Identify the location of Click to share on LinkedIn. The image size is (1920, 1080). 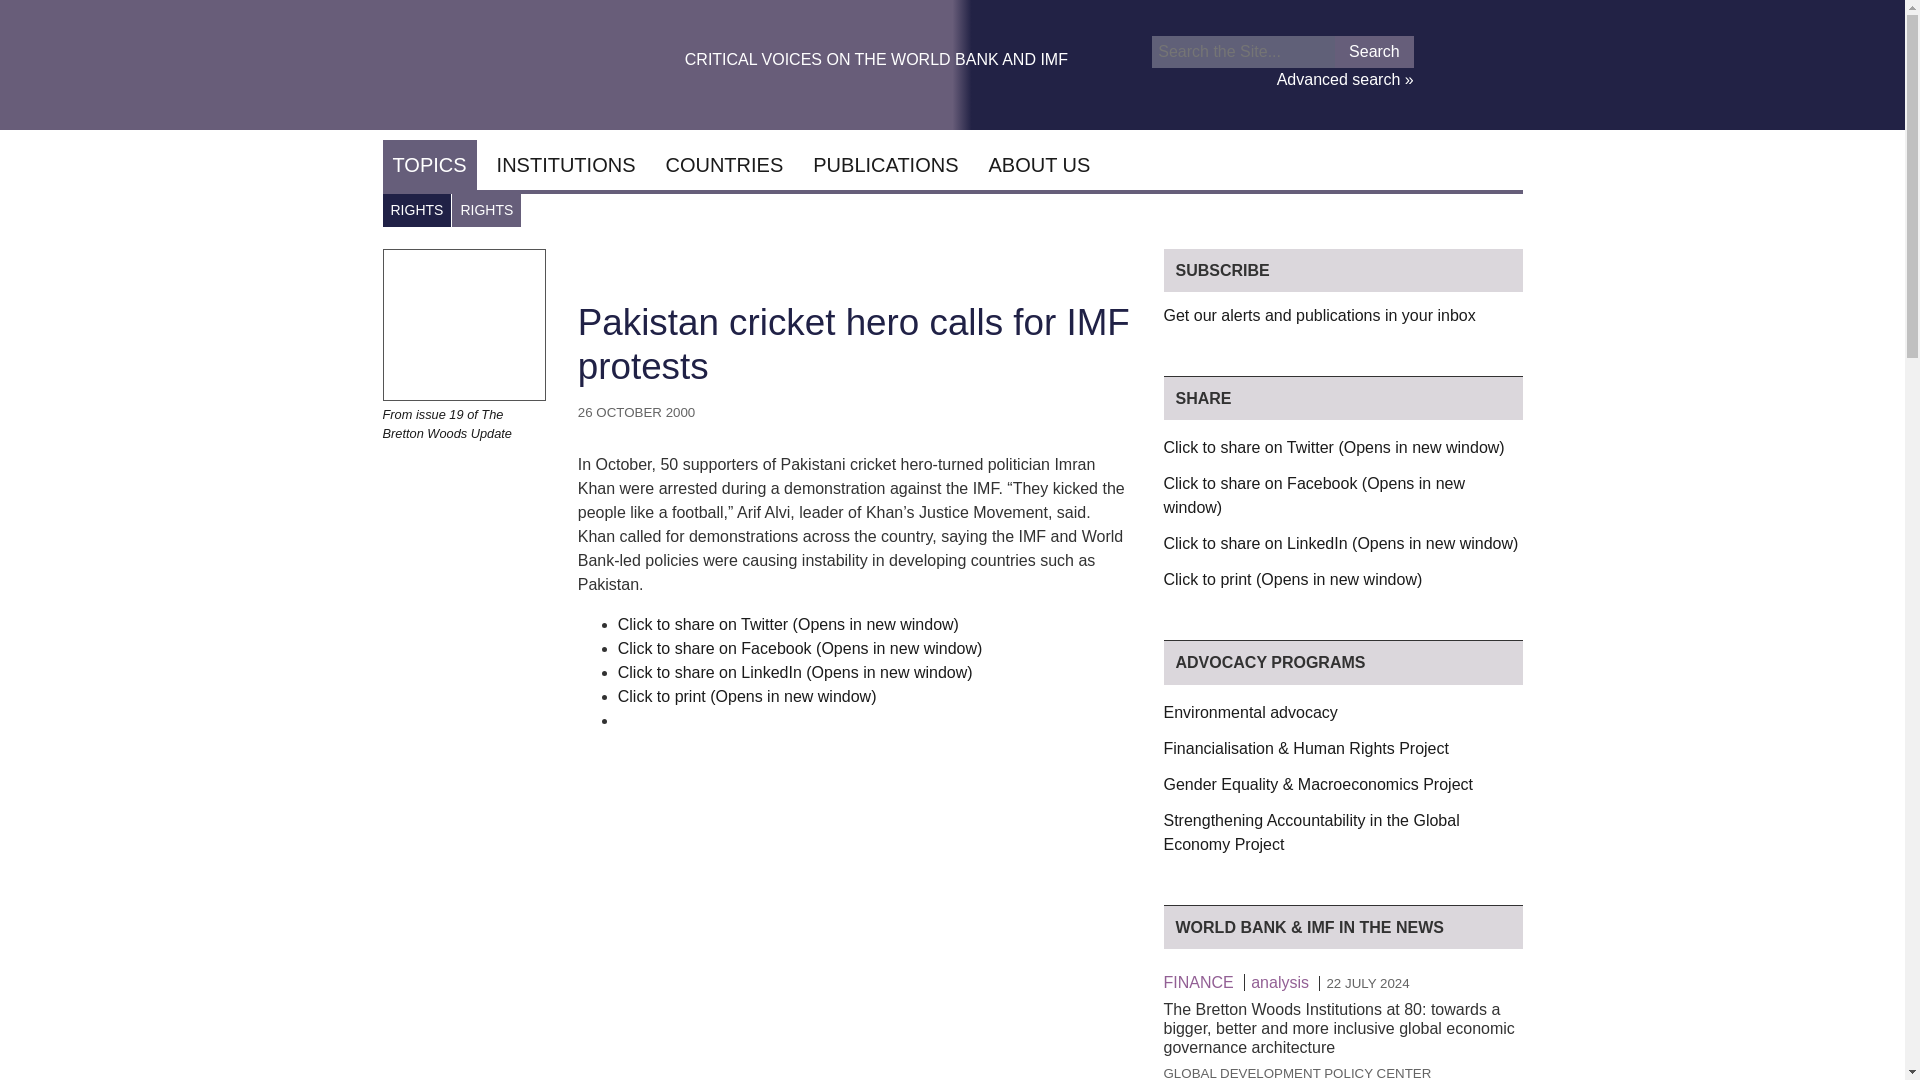
(796, 672).